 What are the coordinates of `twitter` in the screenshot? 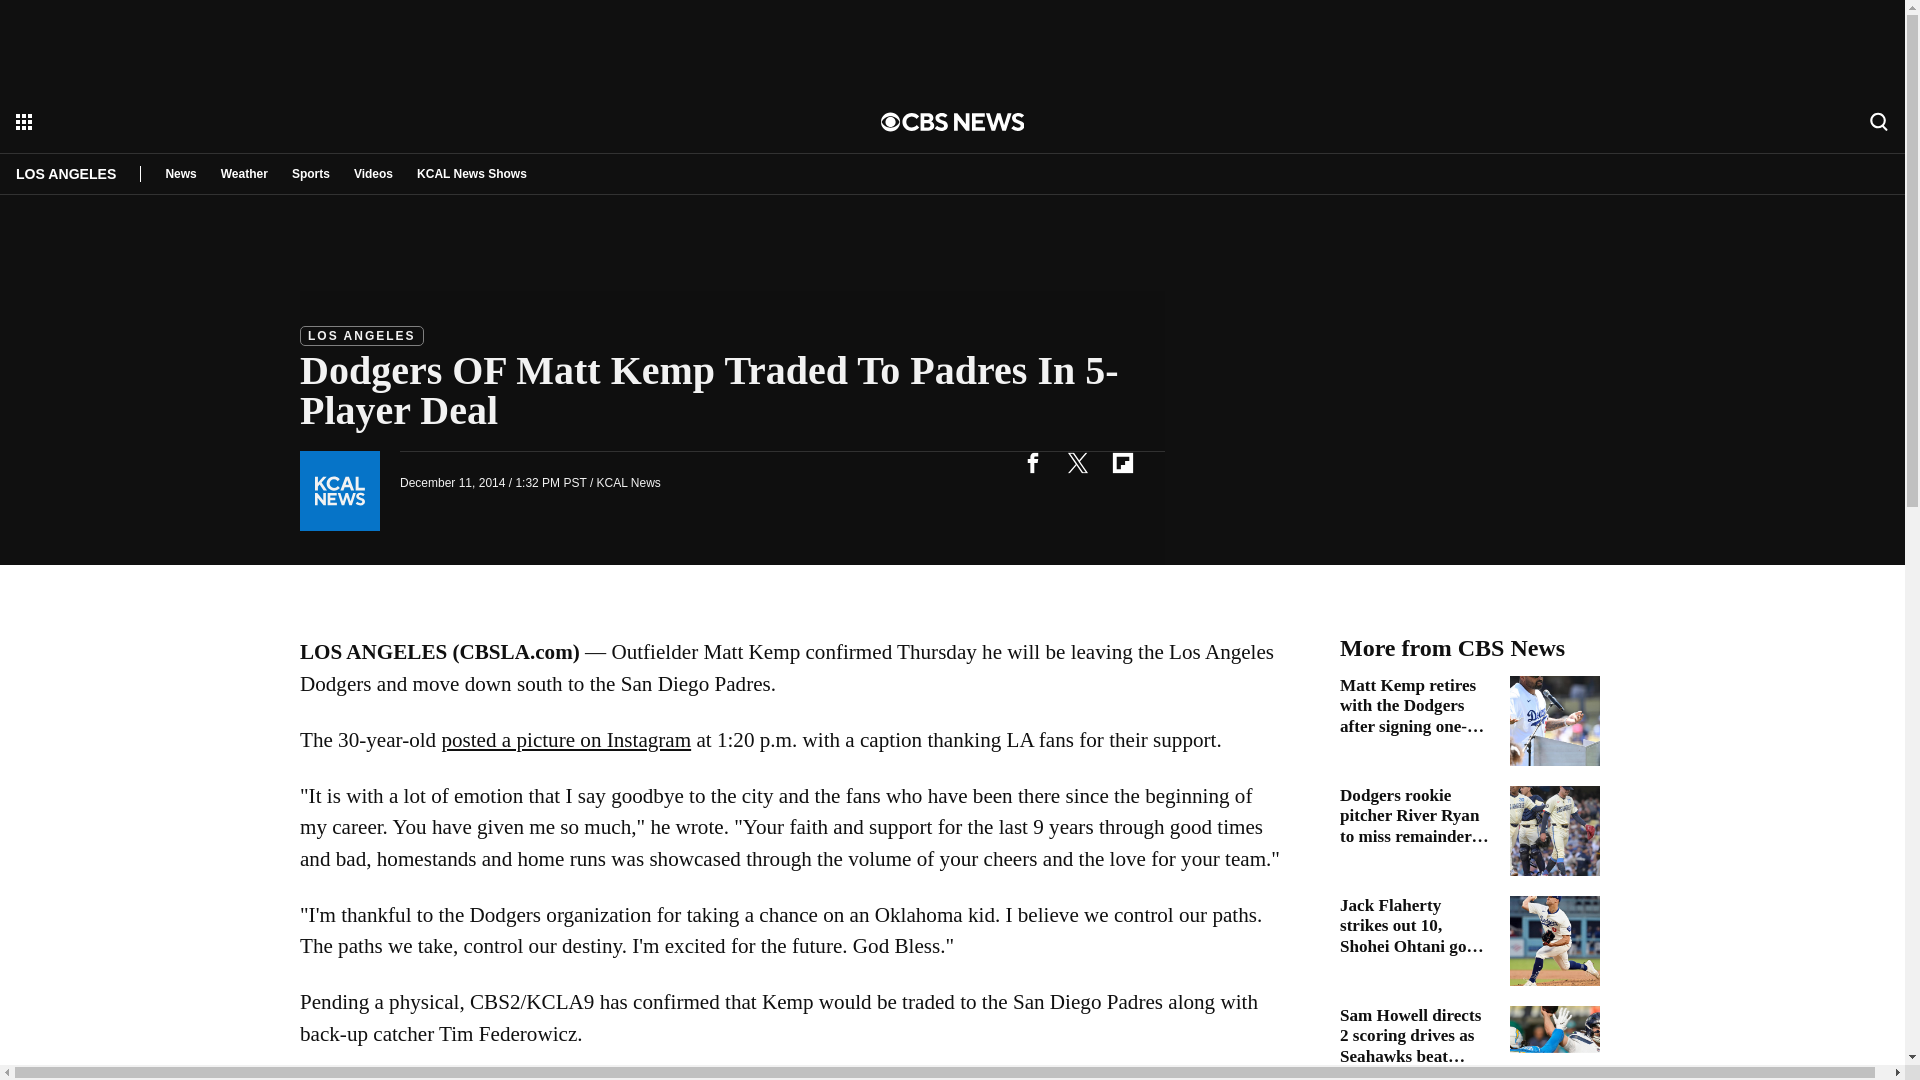 It's located at (1077, 462).